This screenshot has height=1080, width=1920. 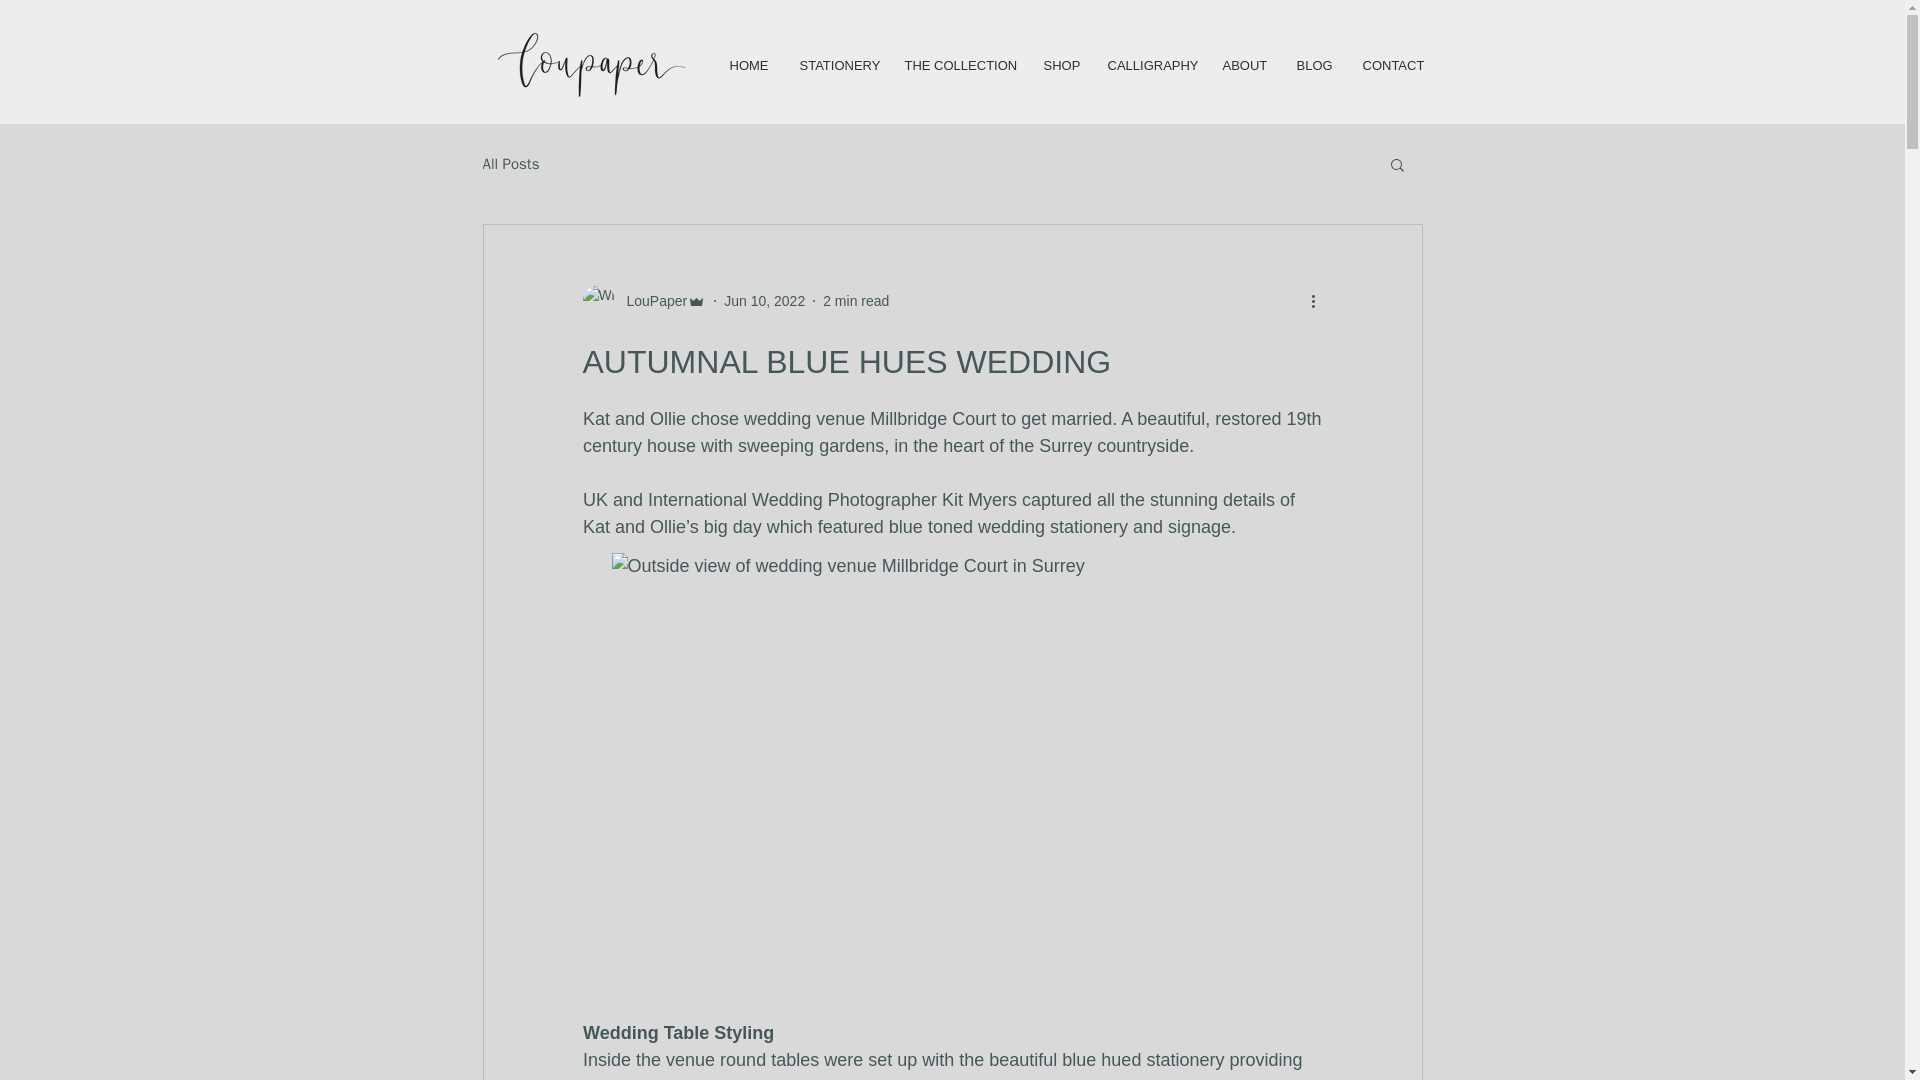 I want to click on HOME, so click(x=748, y=65).